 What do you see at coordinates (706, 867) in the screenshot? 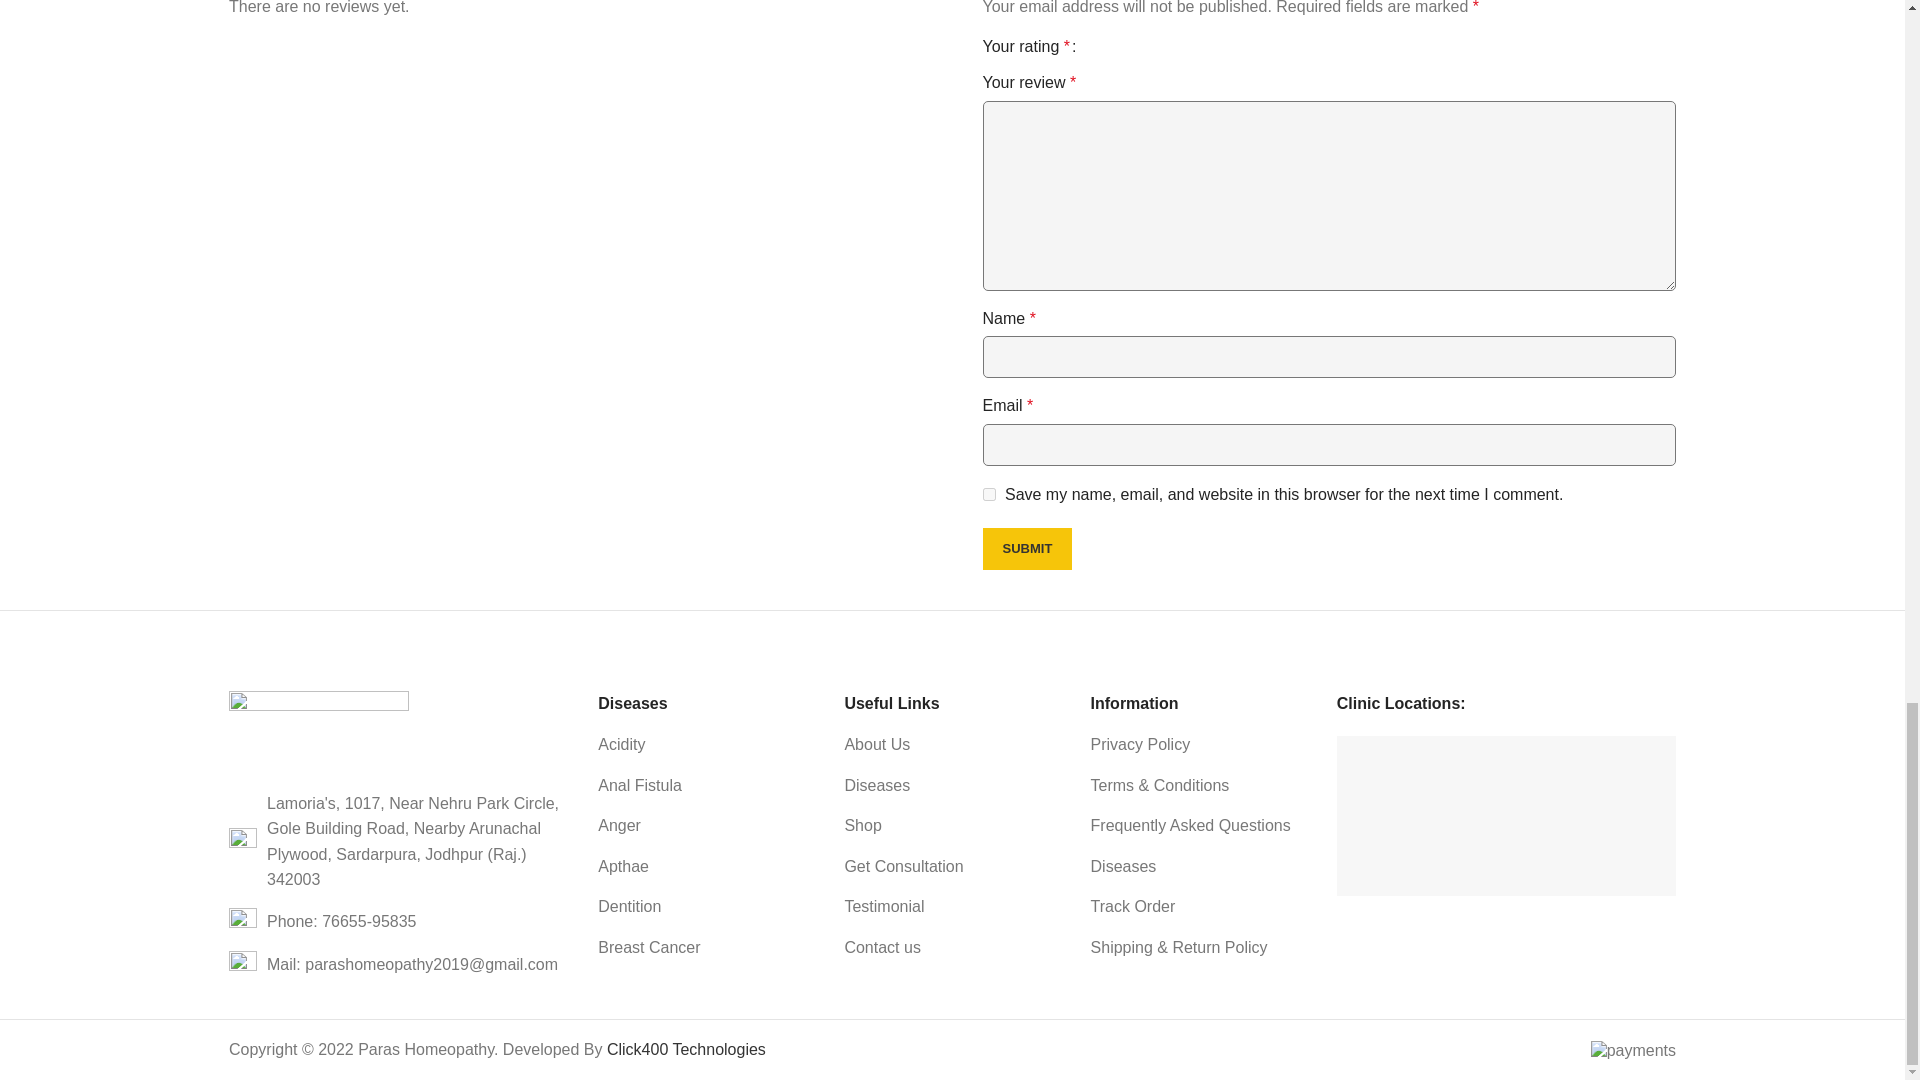
I see `APTHAE` at bounding box center [706, 867].